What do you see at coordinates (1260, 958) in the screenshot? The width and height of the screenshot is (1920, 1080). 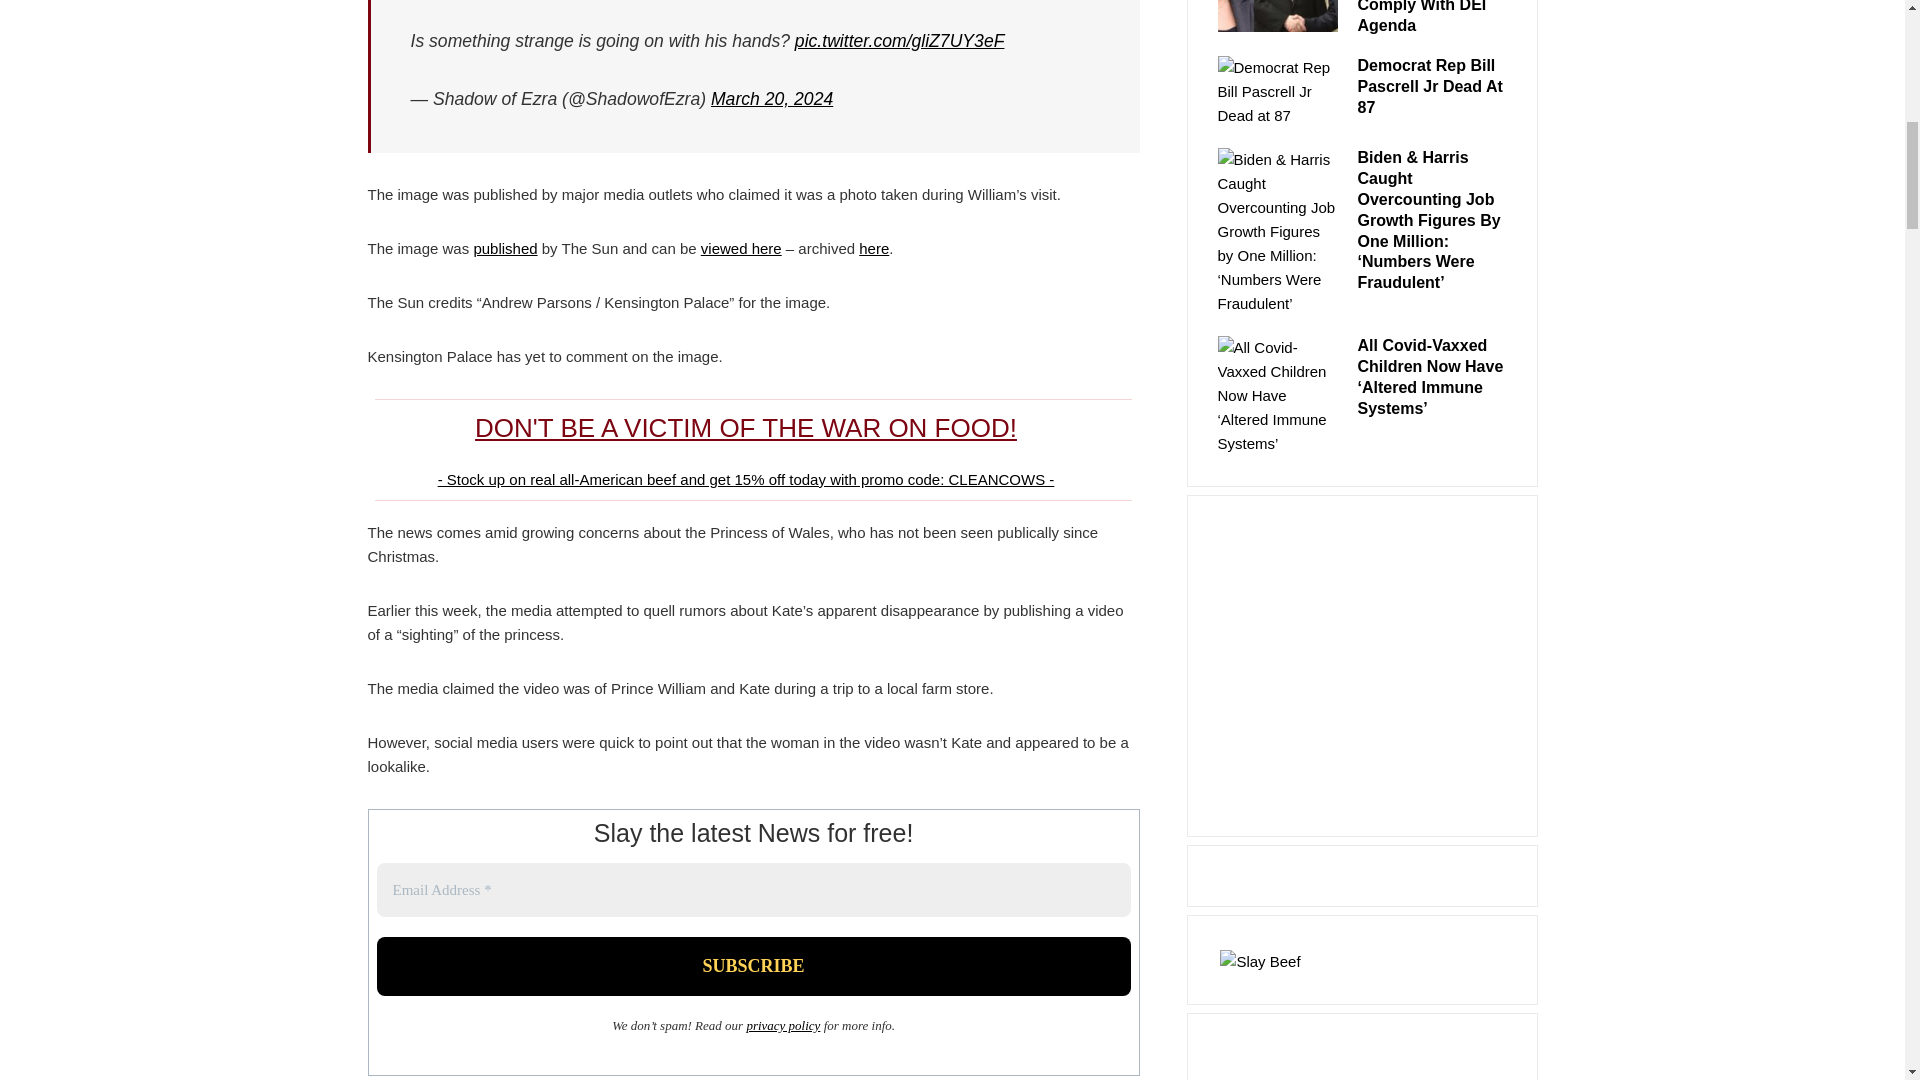 I see `Get Slay Beef` at bounding box center [1260, 958].